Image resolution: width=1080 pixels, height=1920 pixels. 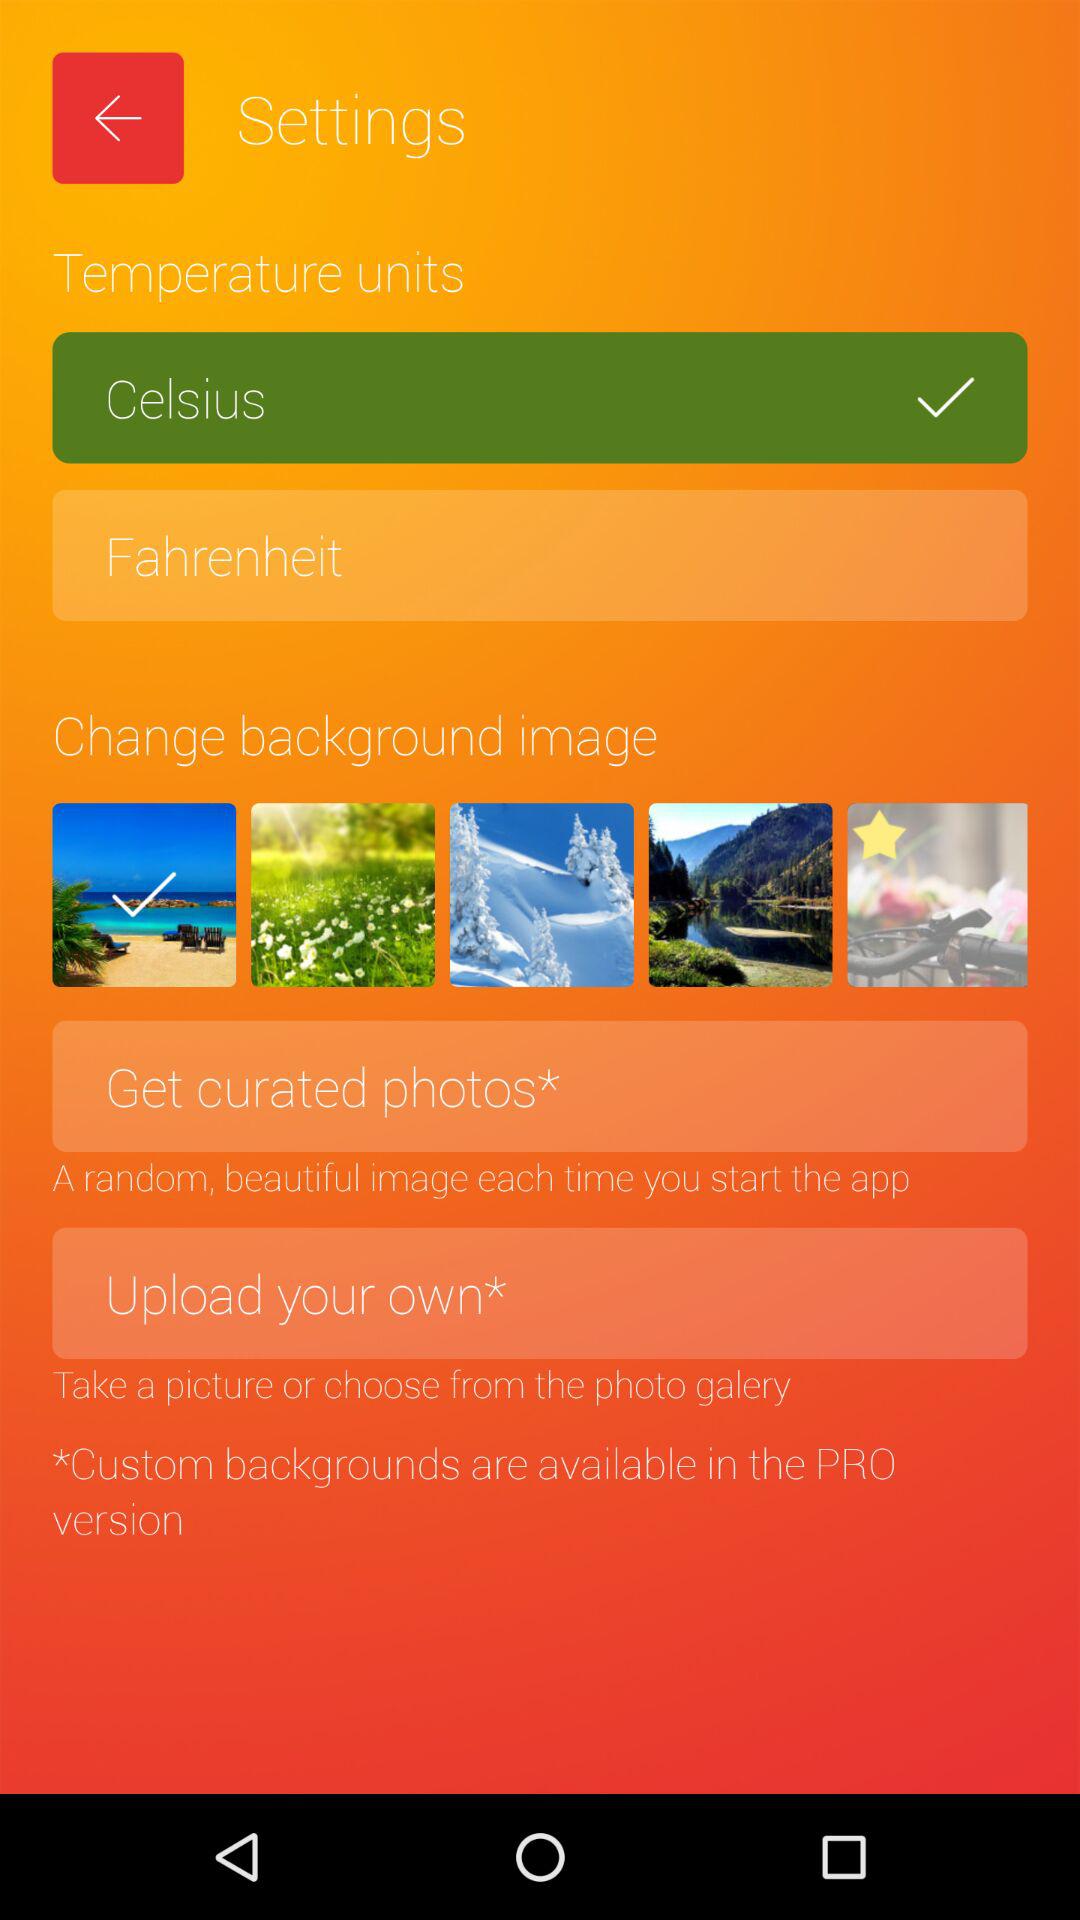 What do you see at coordinates (540, 1490) in the screenshot?
I see `tap item below the take a picture` at bounding box center [540, 1490].